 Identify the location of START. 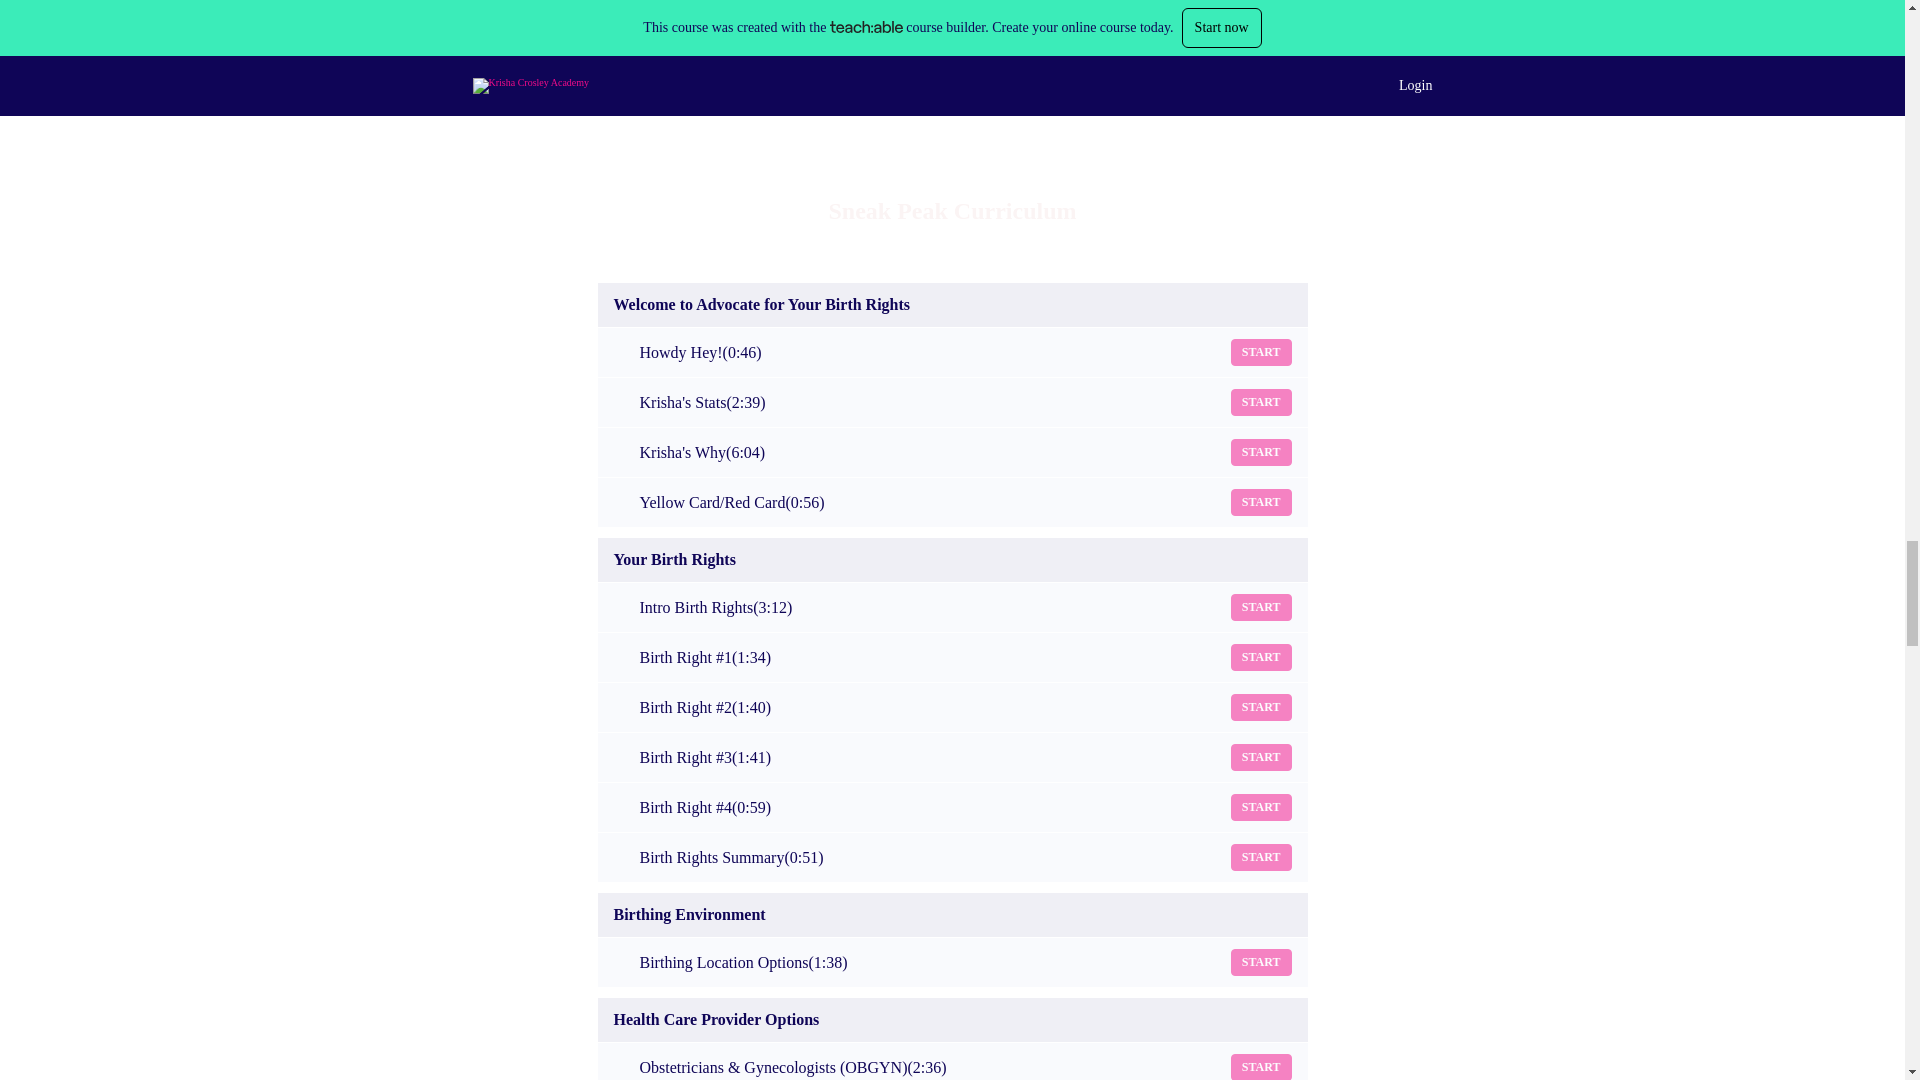
(1261, 806).